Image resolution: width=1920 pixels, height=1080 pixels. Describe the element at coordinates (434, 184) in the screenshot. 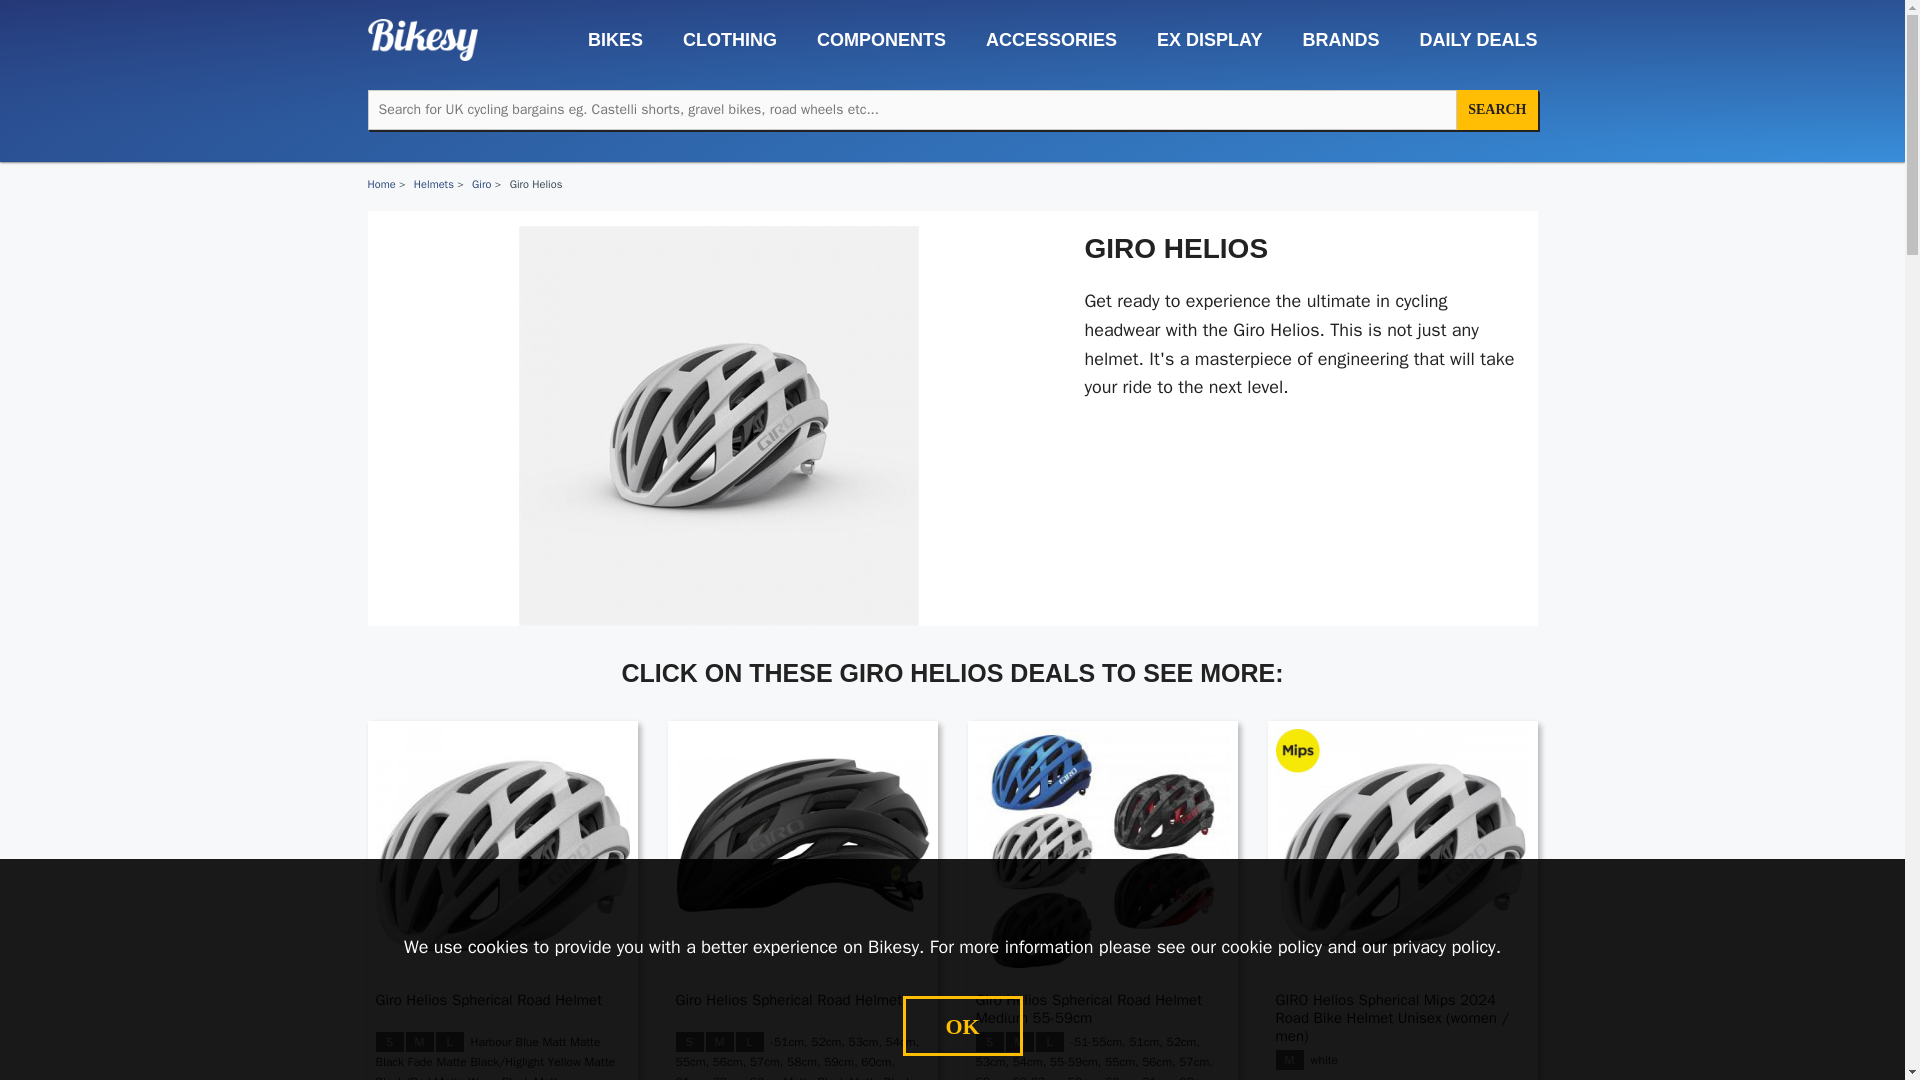

I see `Helmets` at that location.